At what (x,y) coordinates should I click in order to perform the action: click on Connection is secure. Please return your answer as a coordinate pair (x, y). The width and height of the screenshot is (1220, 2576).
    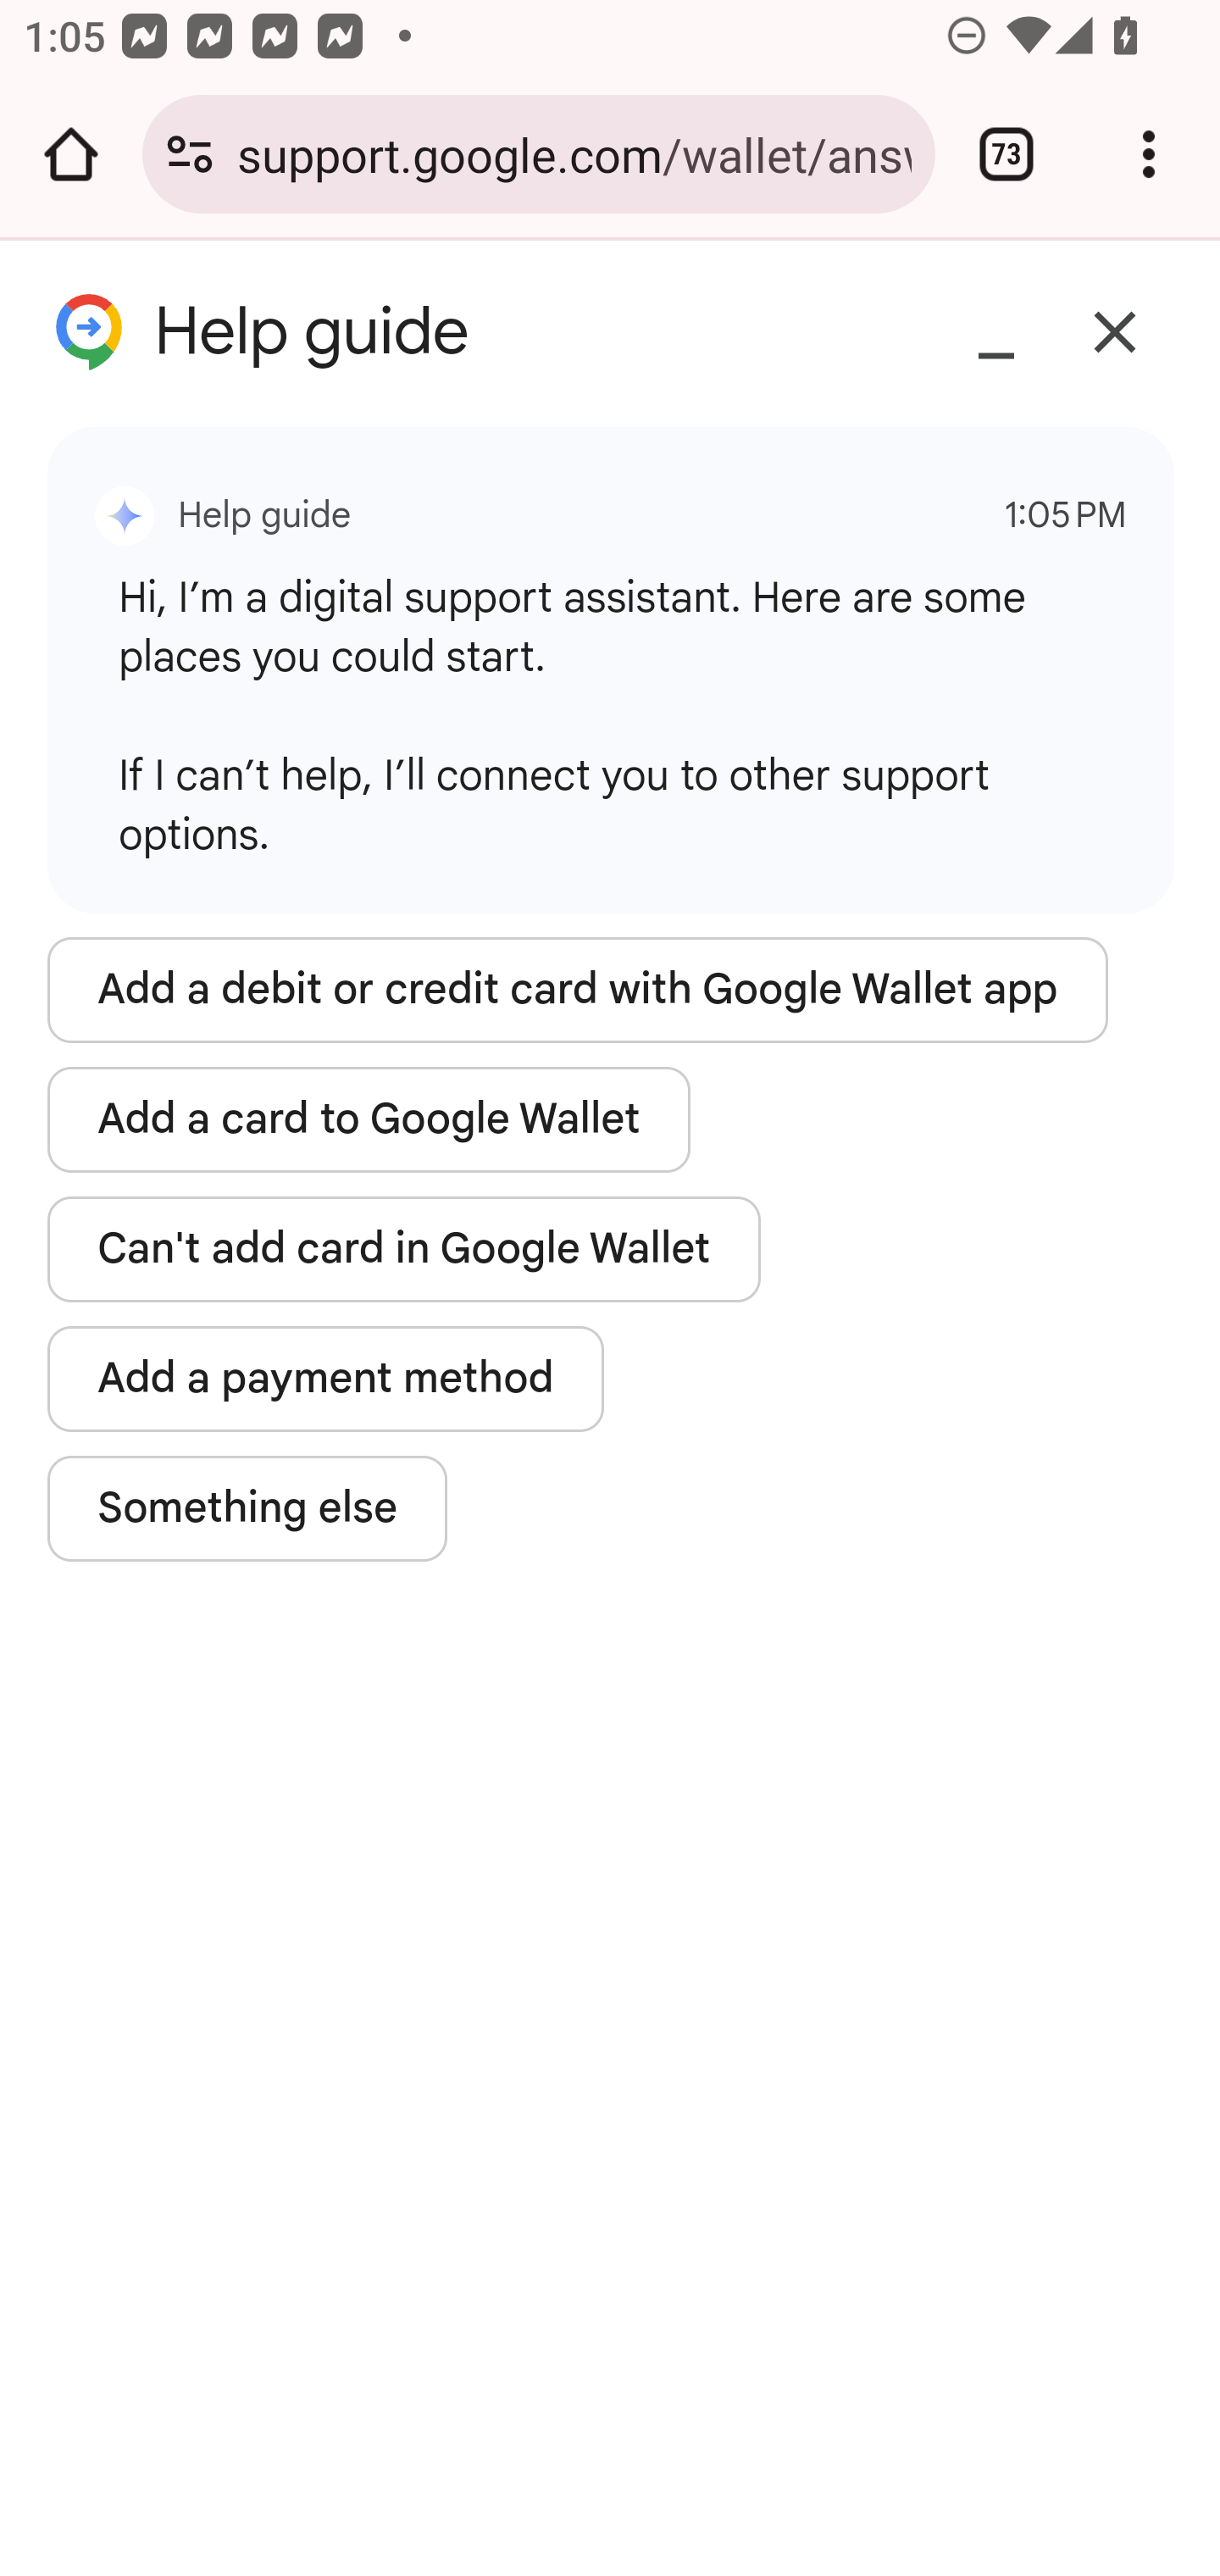
    Looking at the image, I should click on (190, 154).